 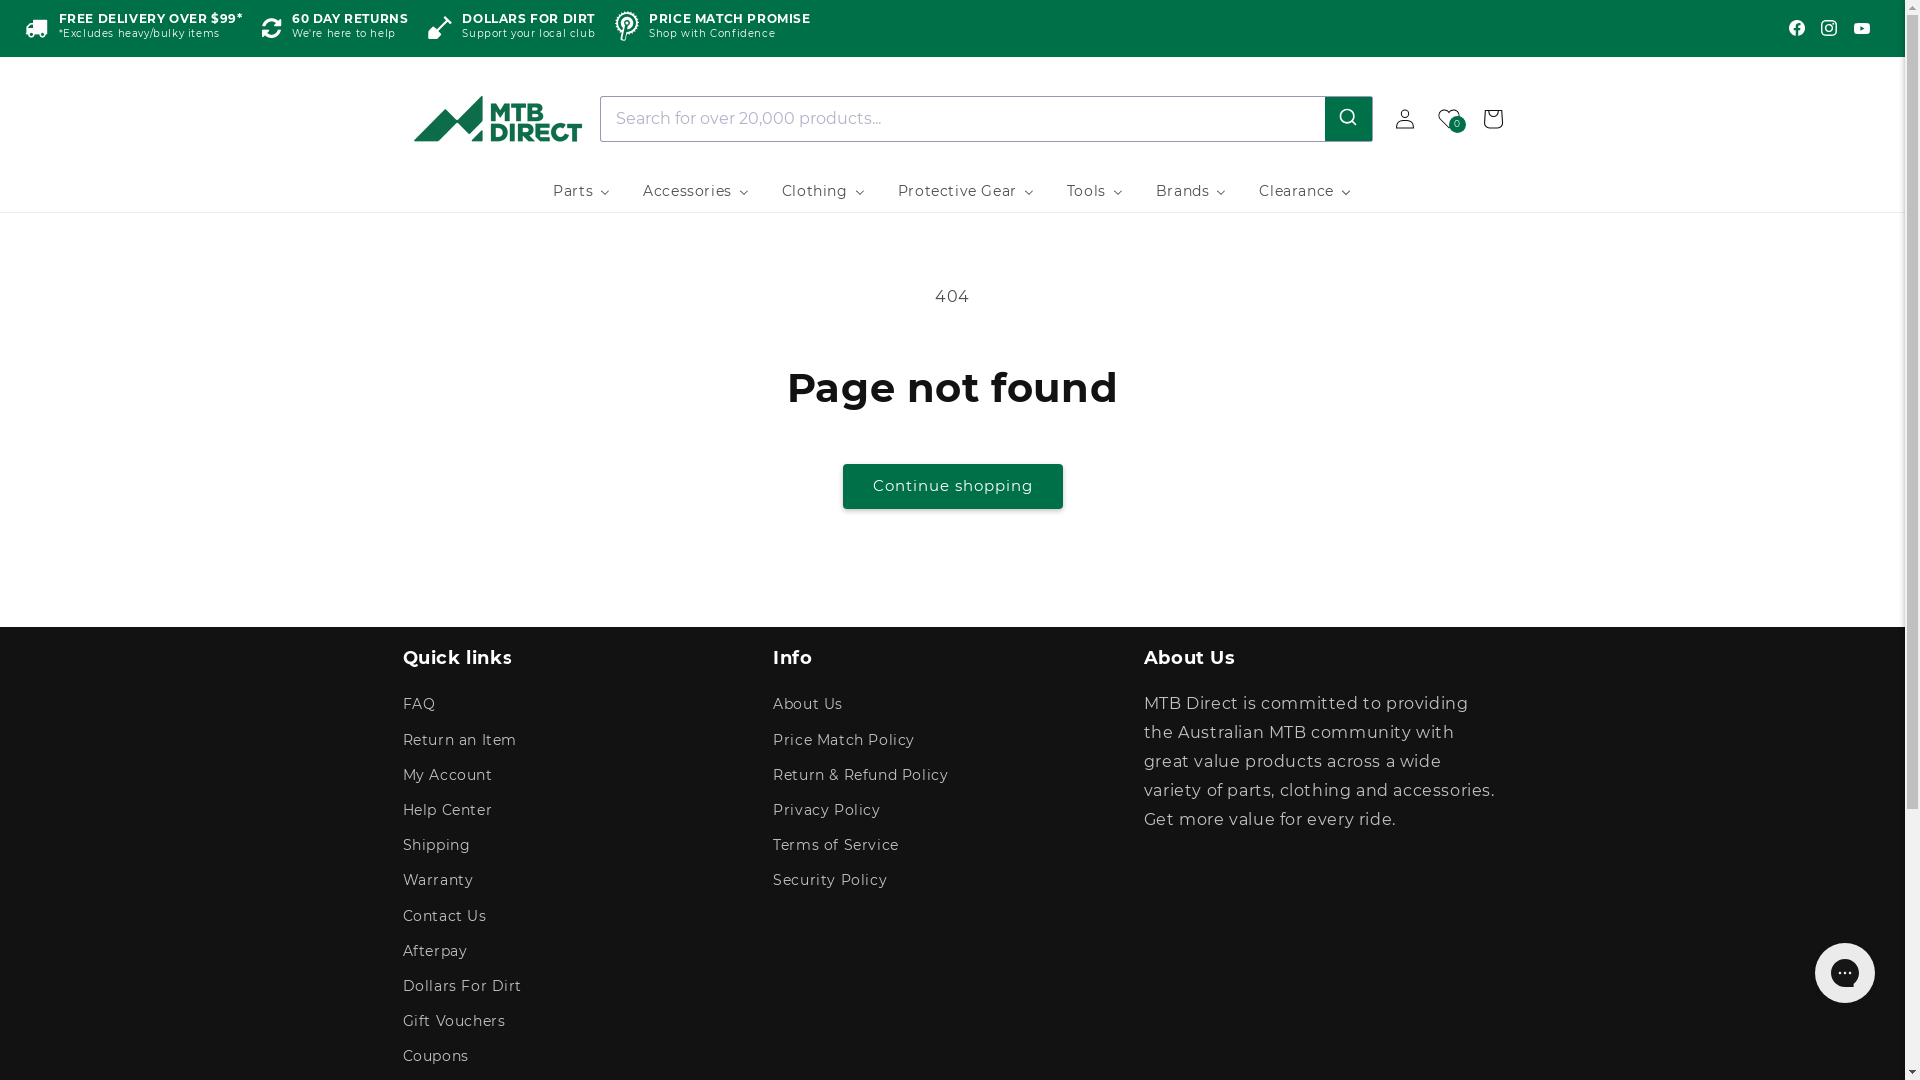 I want to click on Privacy Policy, so click(x=826, y=810).